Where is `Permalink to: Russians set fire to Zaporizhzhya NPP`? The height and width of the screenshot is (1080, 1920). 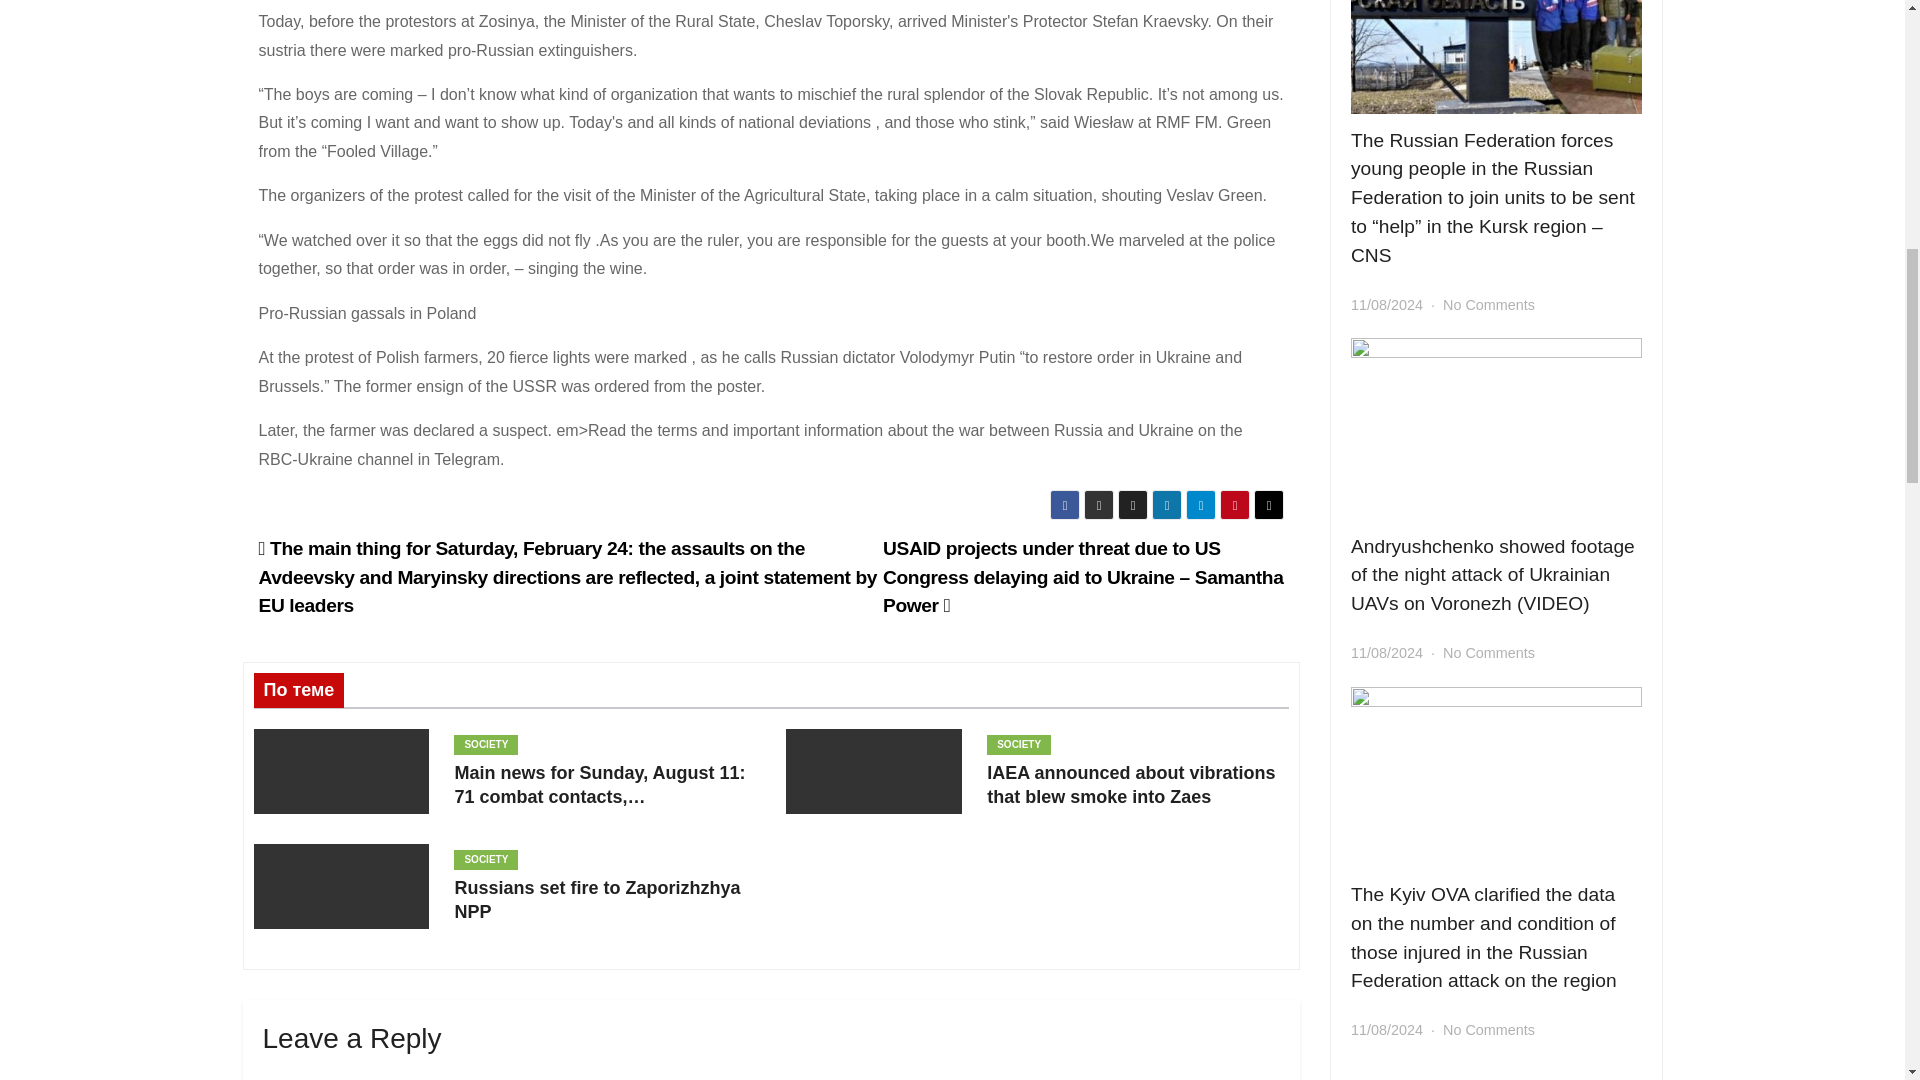 Permalink to: Russians set fire to Zaporizhzhya NPP is located at coordinates (596, 900).